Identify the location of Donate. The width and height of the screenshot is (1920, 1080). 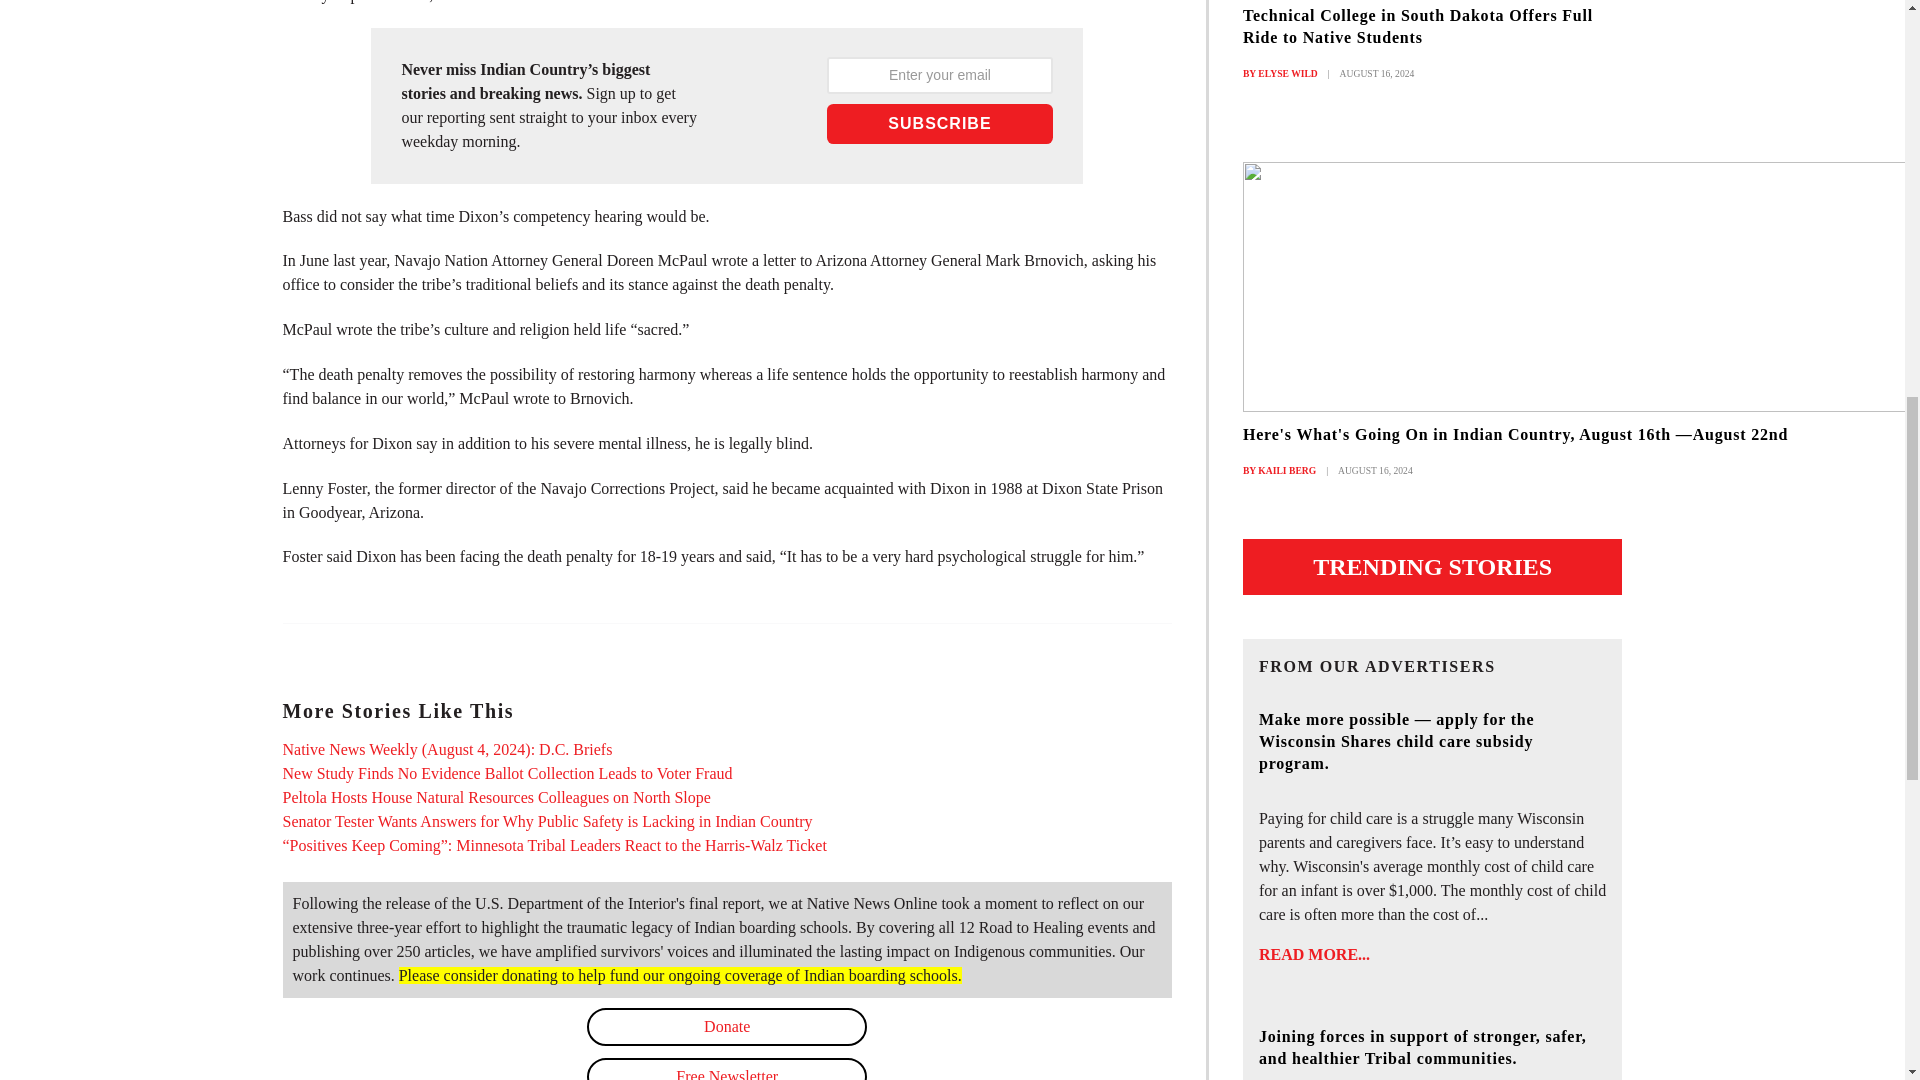
(727, 1026).